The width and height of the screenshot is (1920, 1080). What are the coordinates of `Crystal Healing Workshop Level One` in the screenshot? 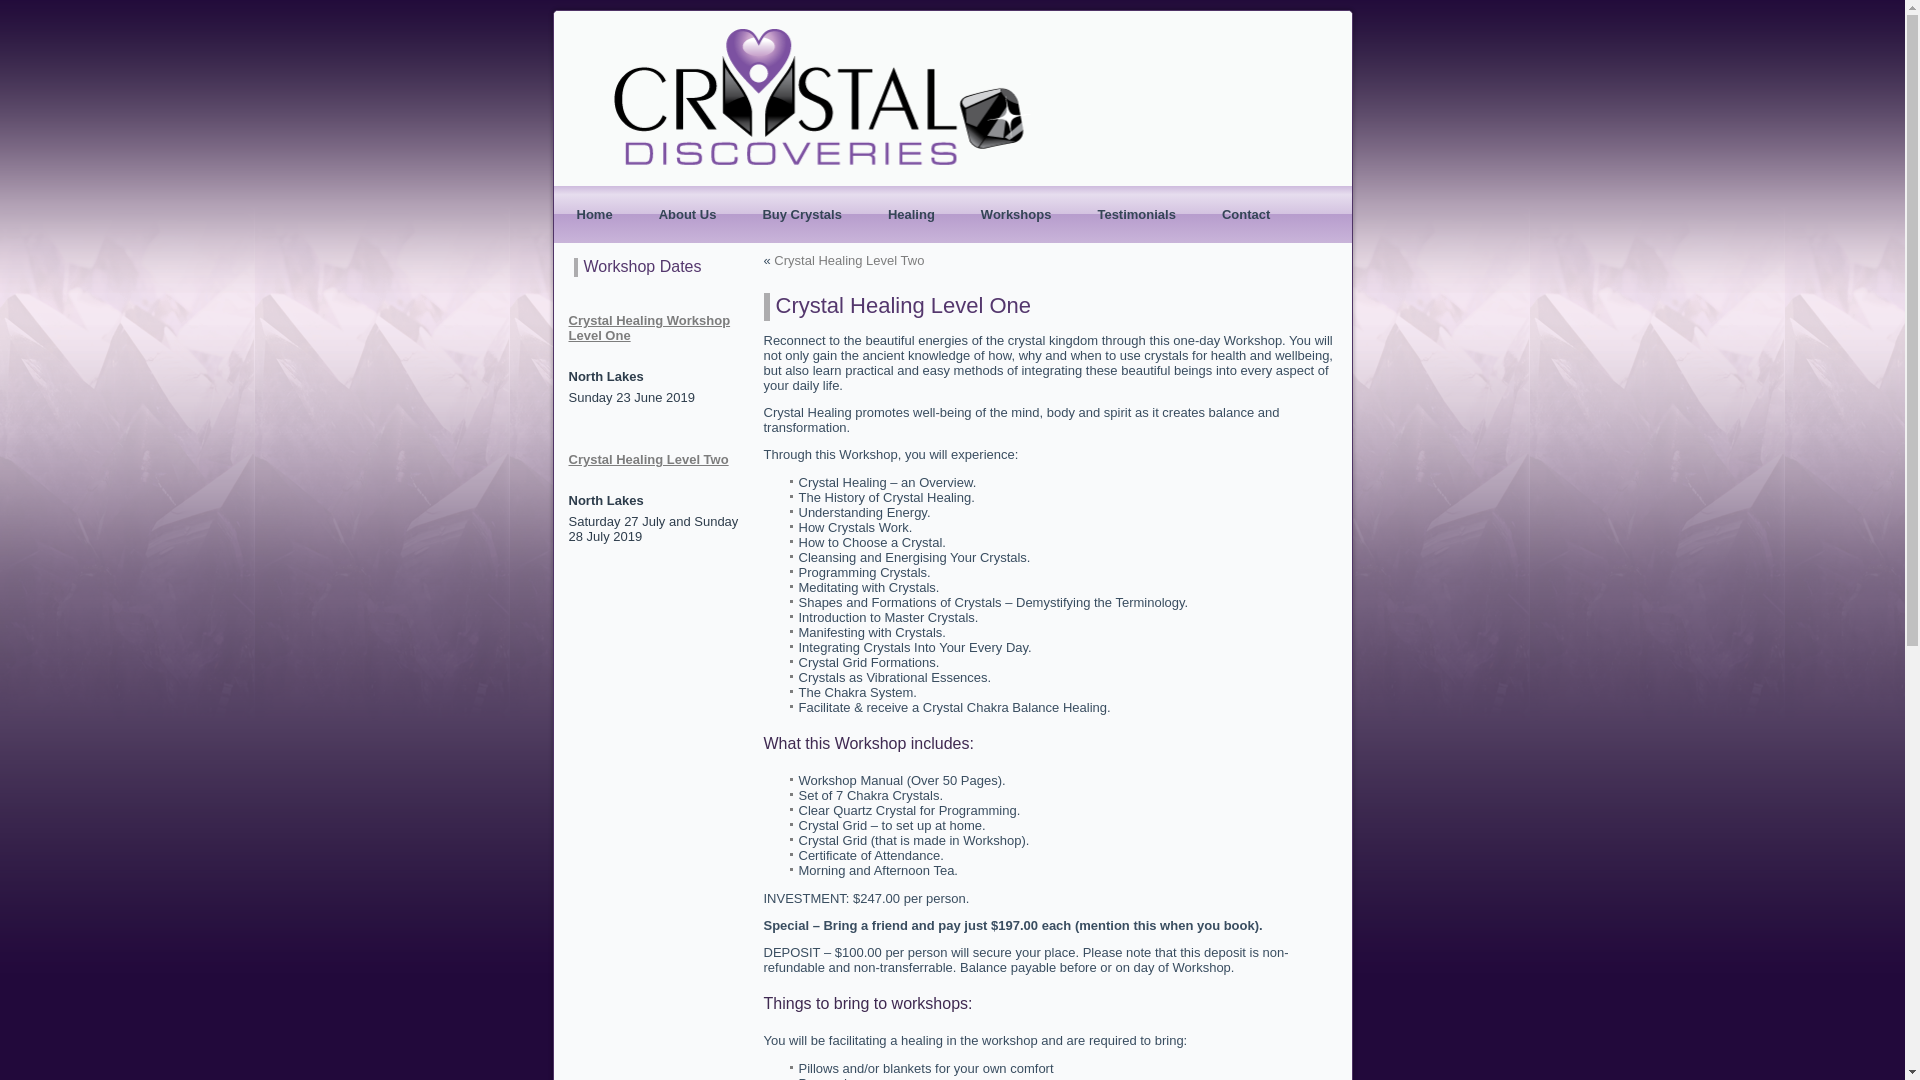 It's located at (649, 328).